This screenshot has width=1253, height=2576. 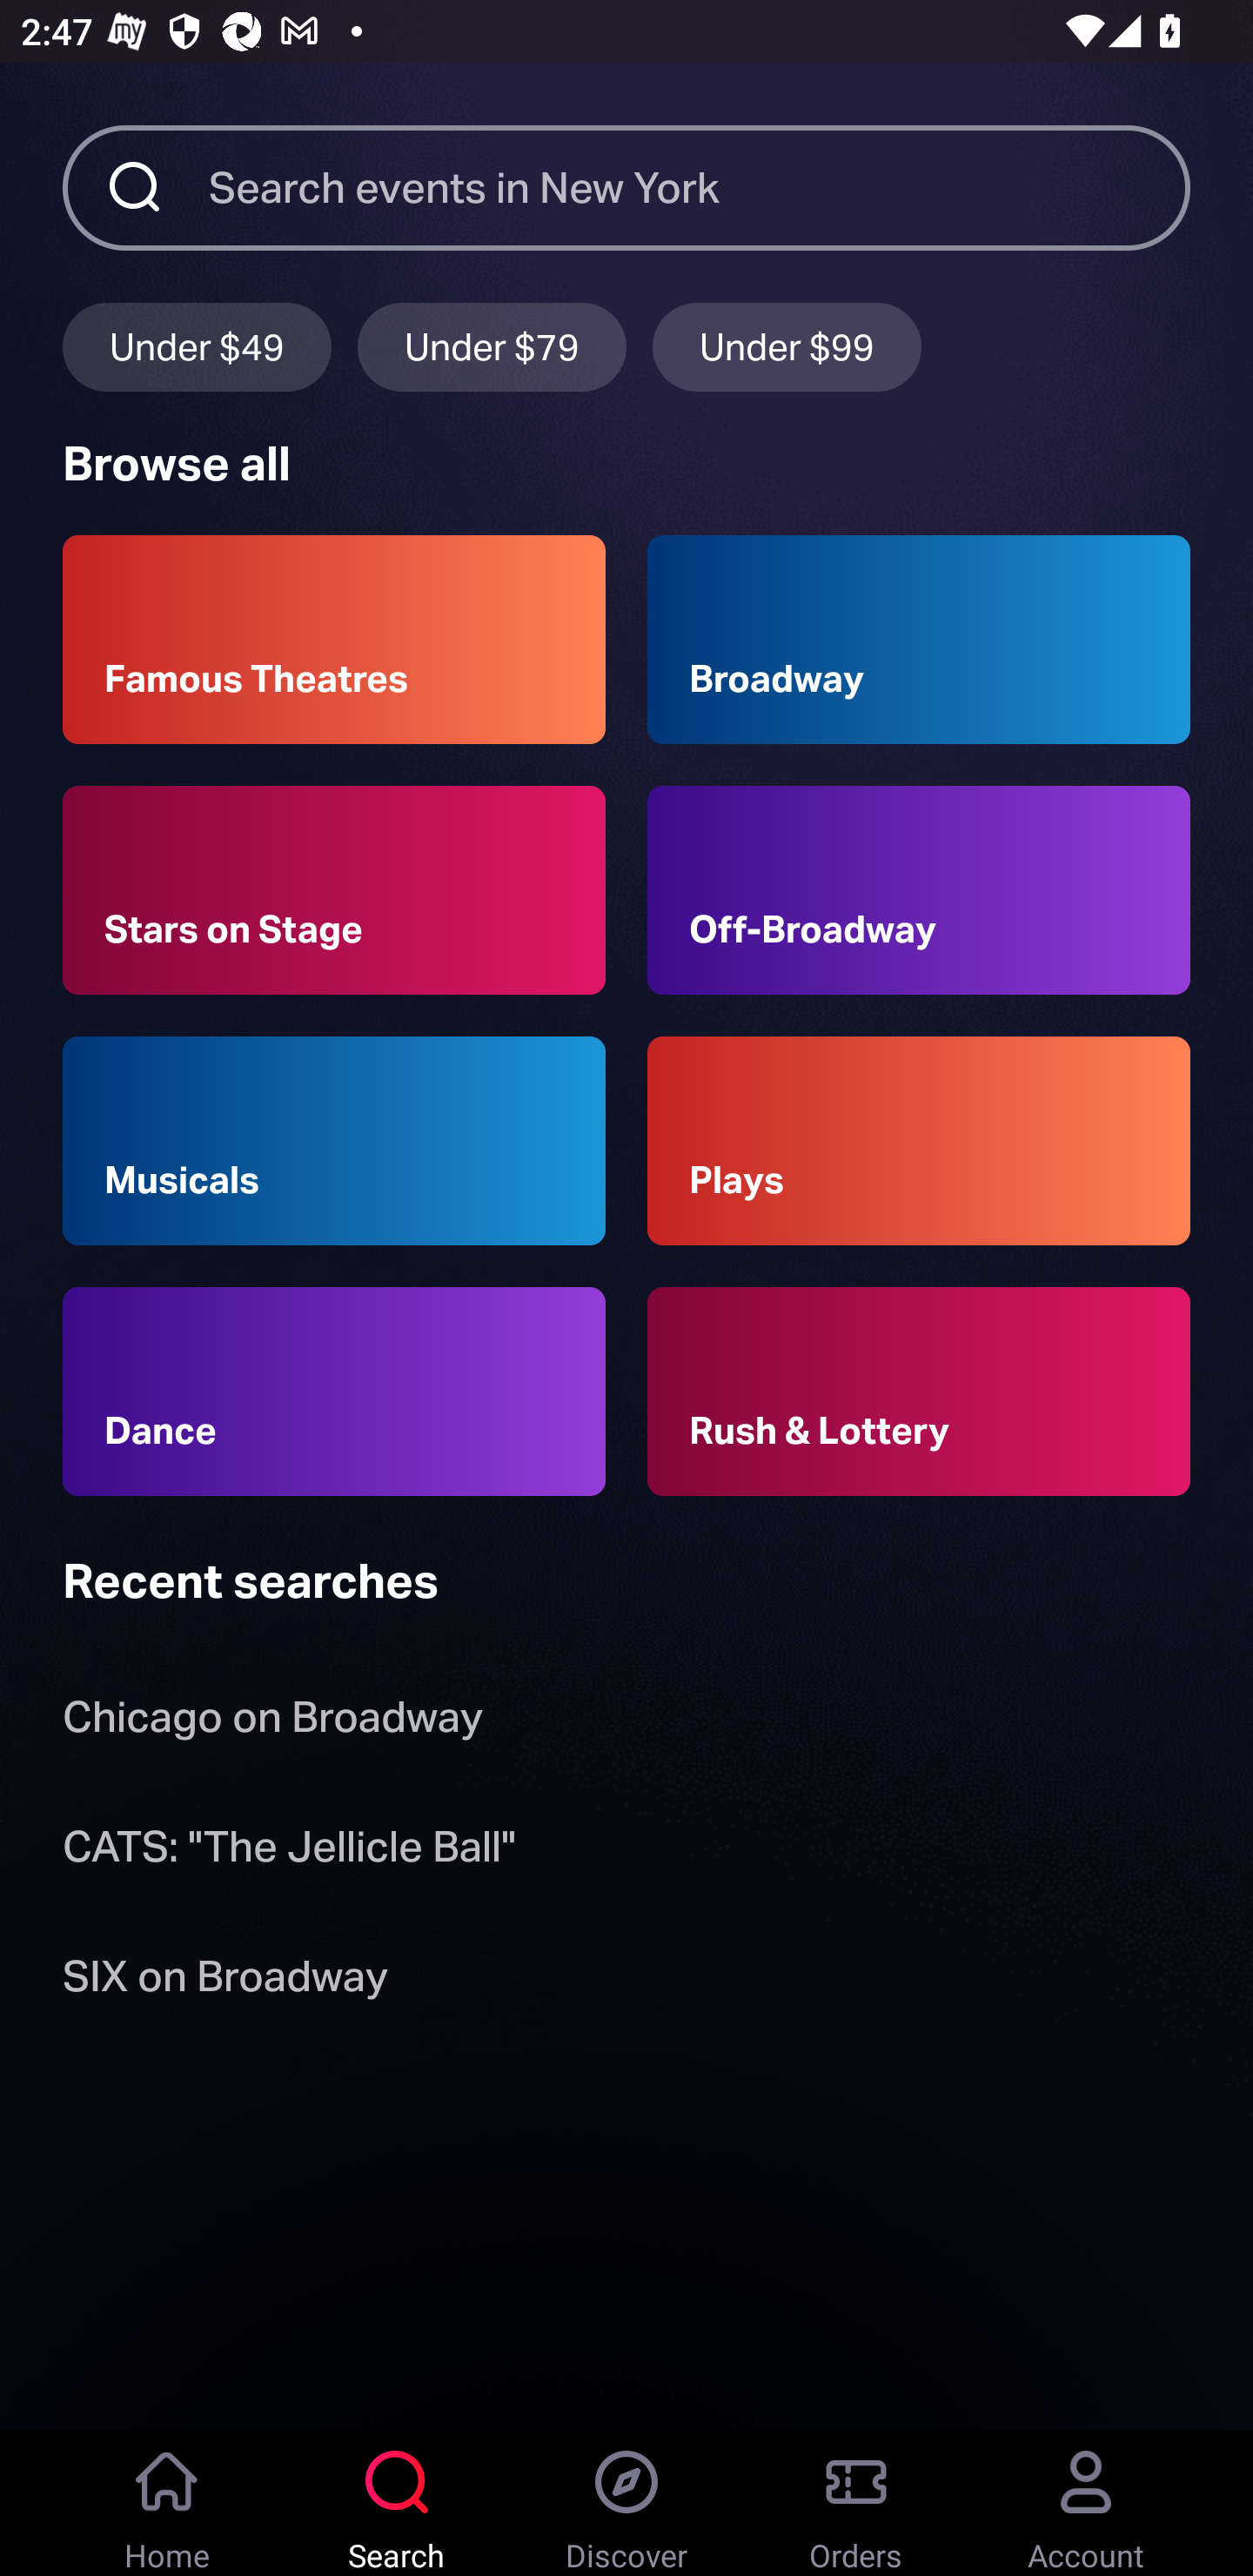 I want to click on Under $99, so click(x=787, y=347).